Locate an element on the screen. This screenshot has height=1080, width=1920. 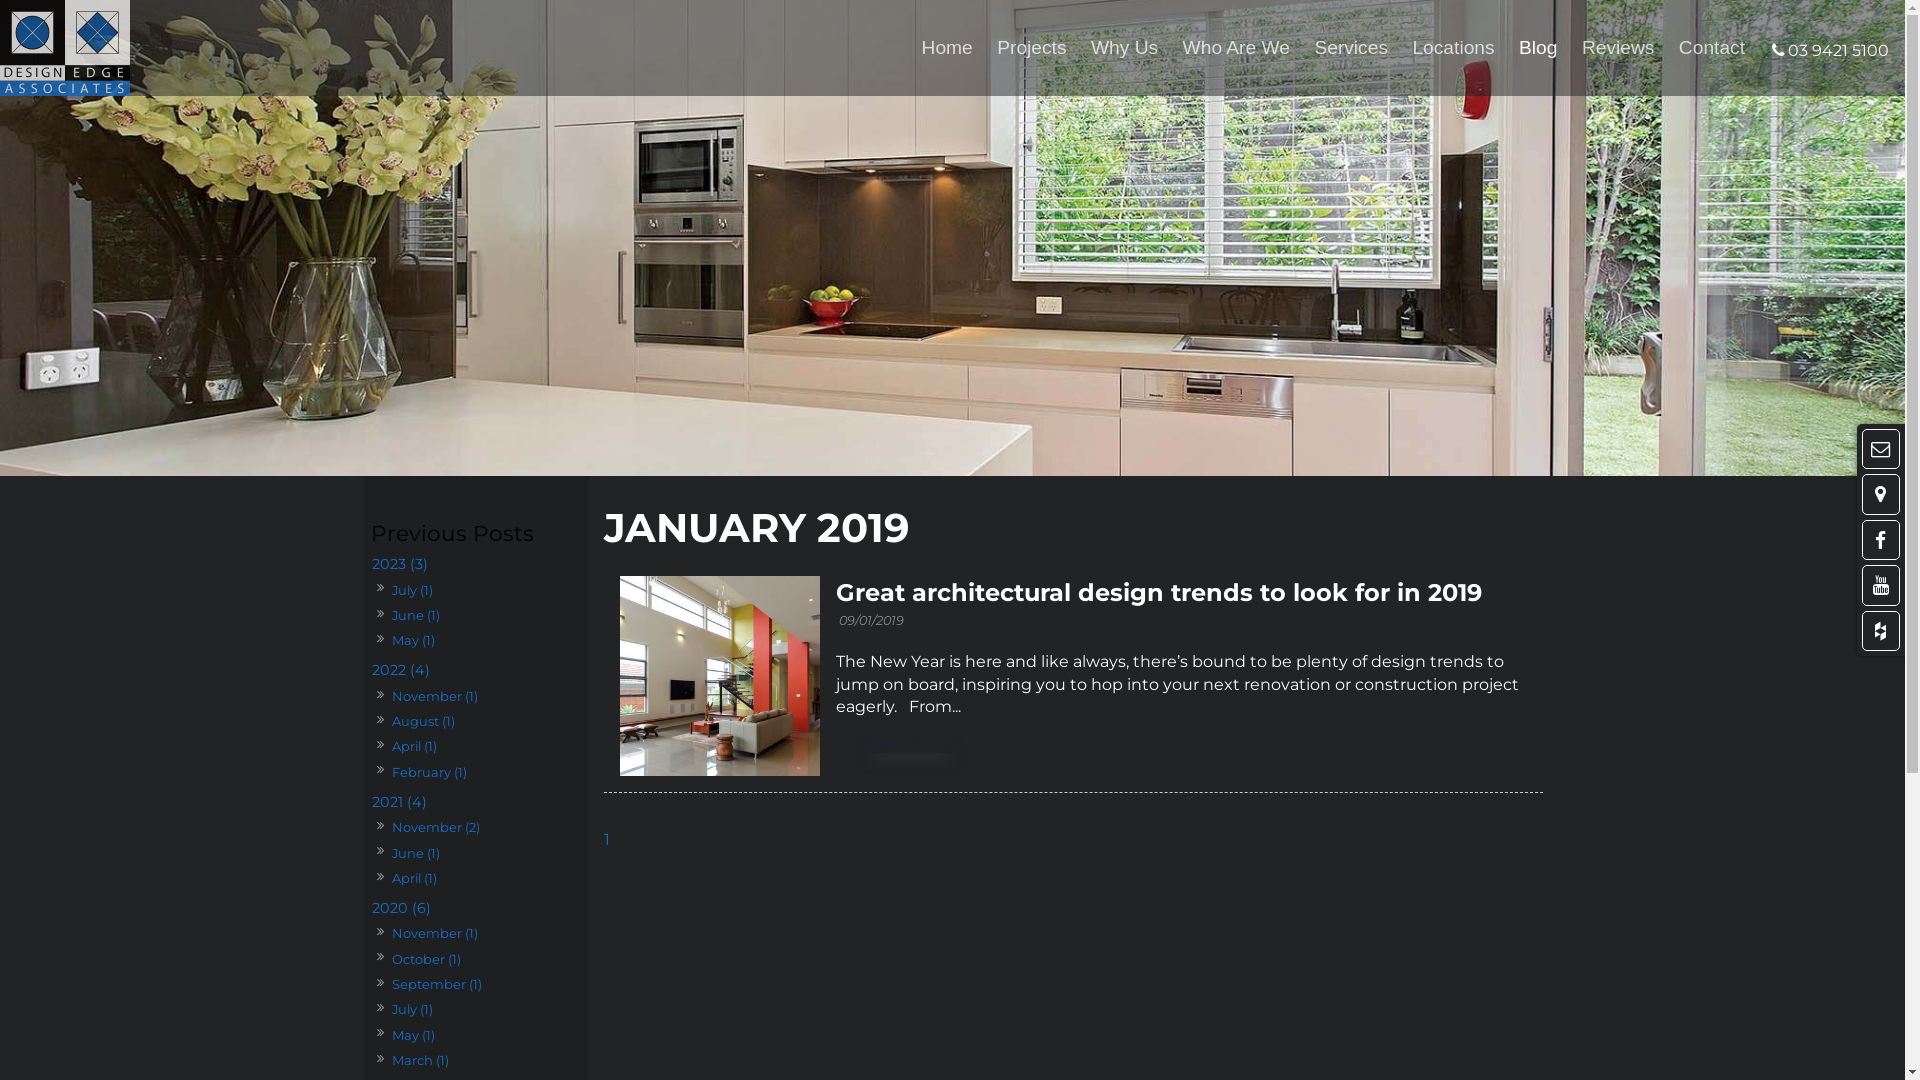
July (1) is located at coordinates (412, 1010).